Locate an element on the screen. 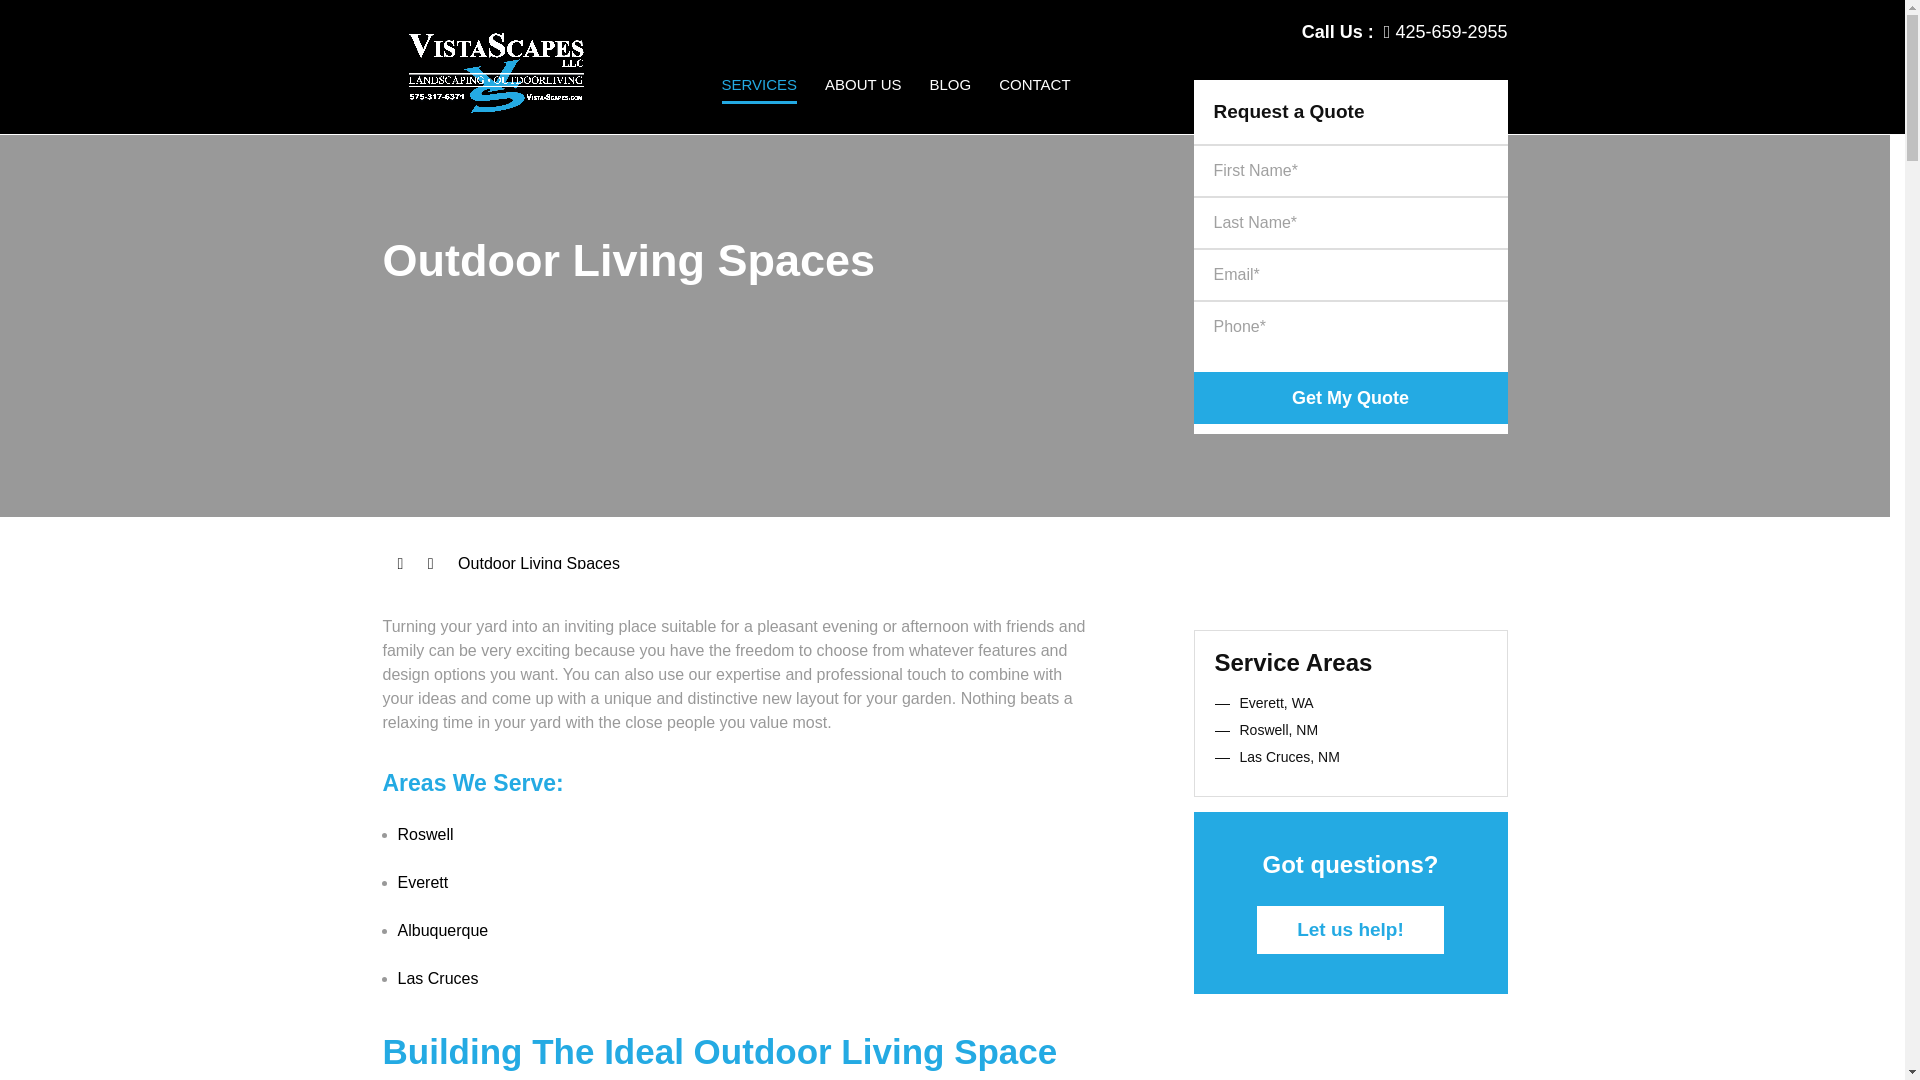  Everett, WA is located at coordinates (1276, 702).